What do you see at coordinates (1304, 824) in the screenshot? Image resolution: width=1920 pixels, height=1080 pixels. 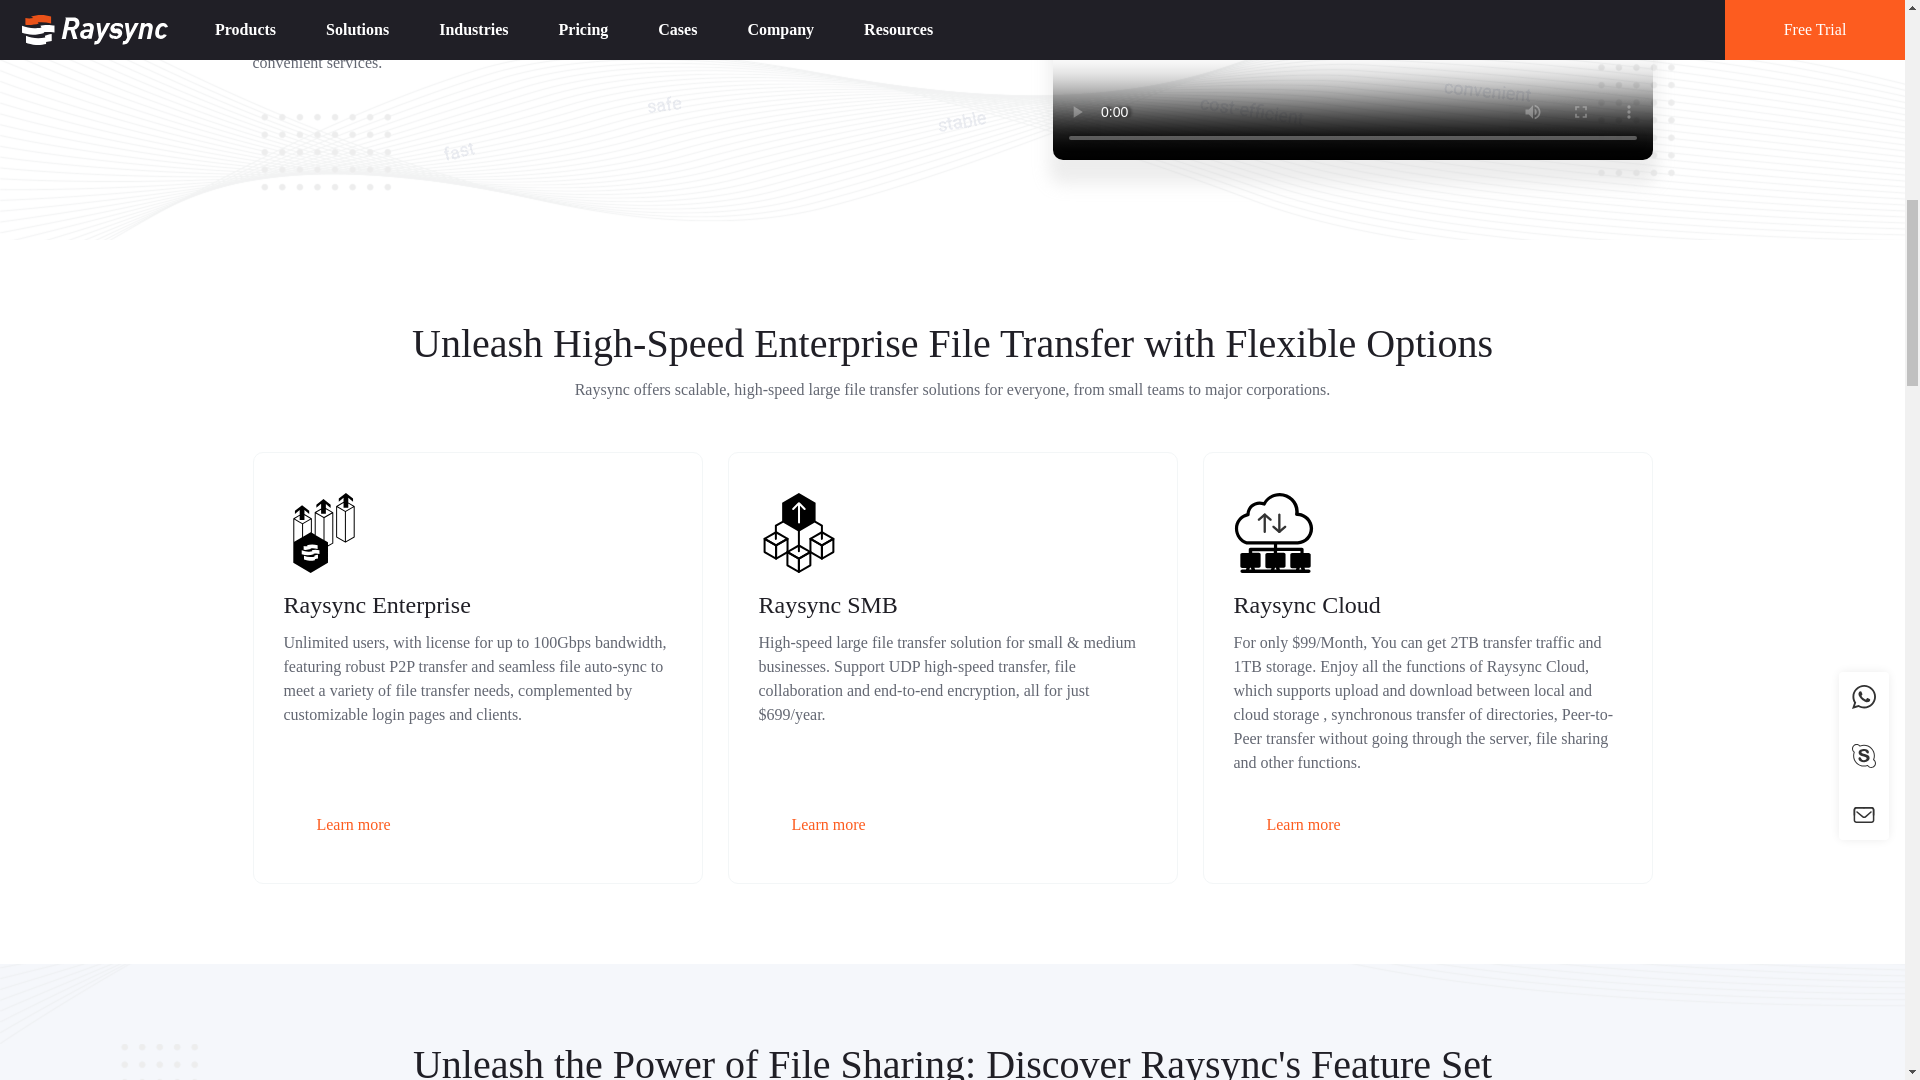 I see `Learn more` at bounding box center [1304, 824].